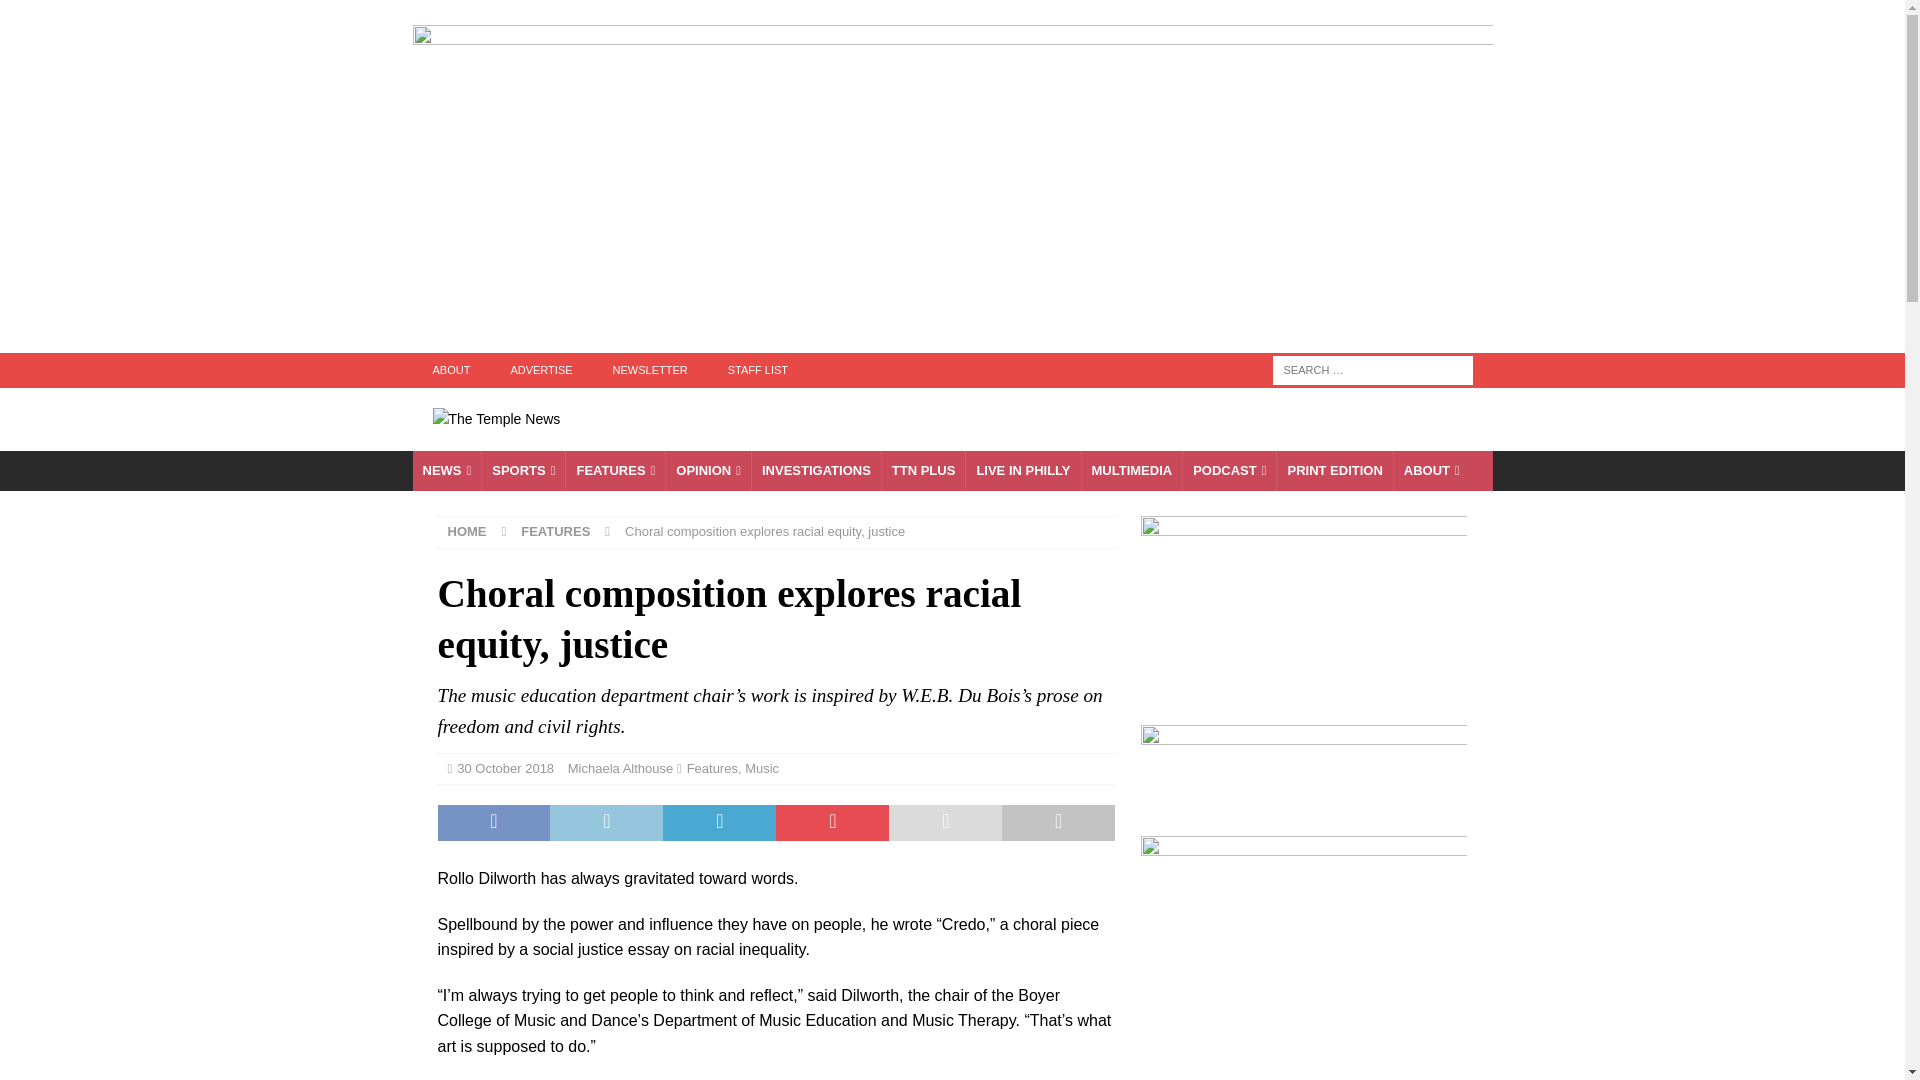 The width and height of the screenshot is (1920, 1080). Describe the element at coordinates (923, 472) in the screenshot. I see `Longform` at that location.